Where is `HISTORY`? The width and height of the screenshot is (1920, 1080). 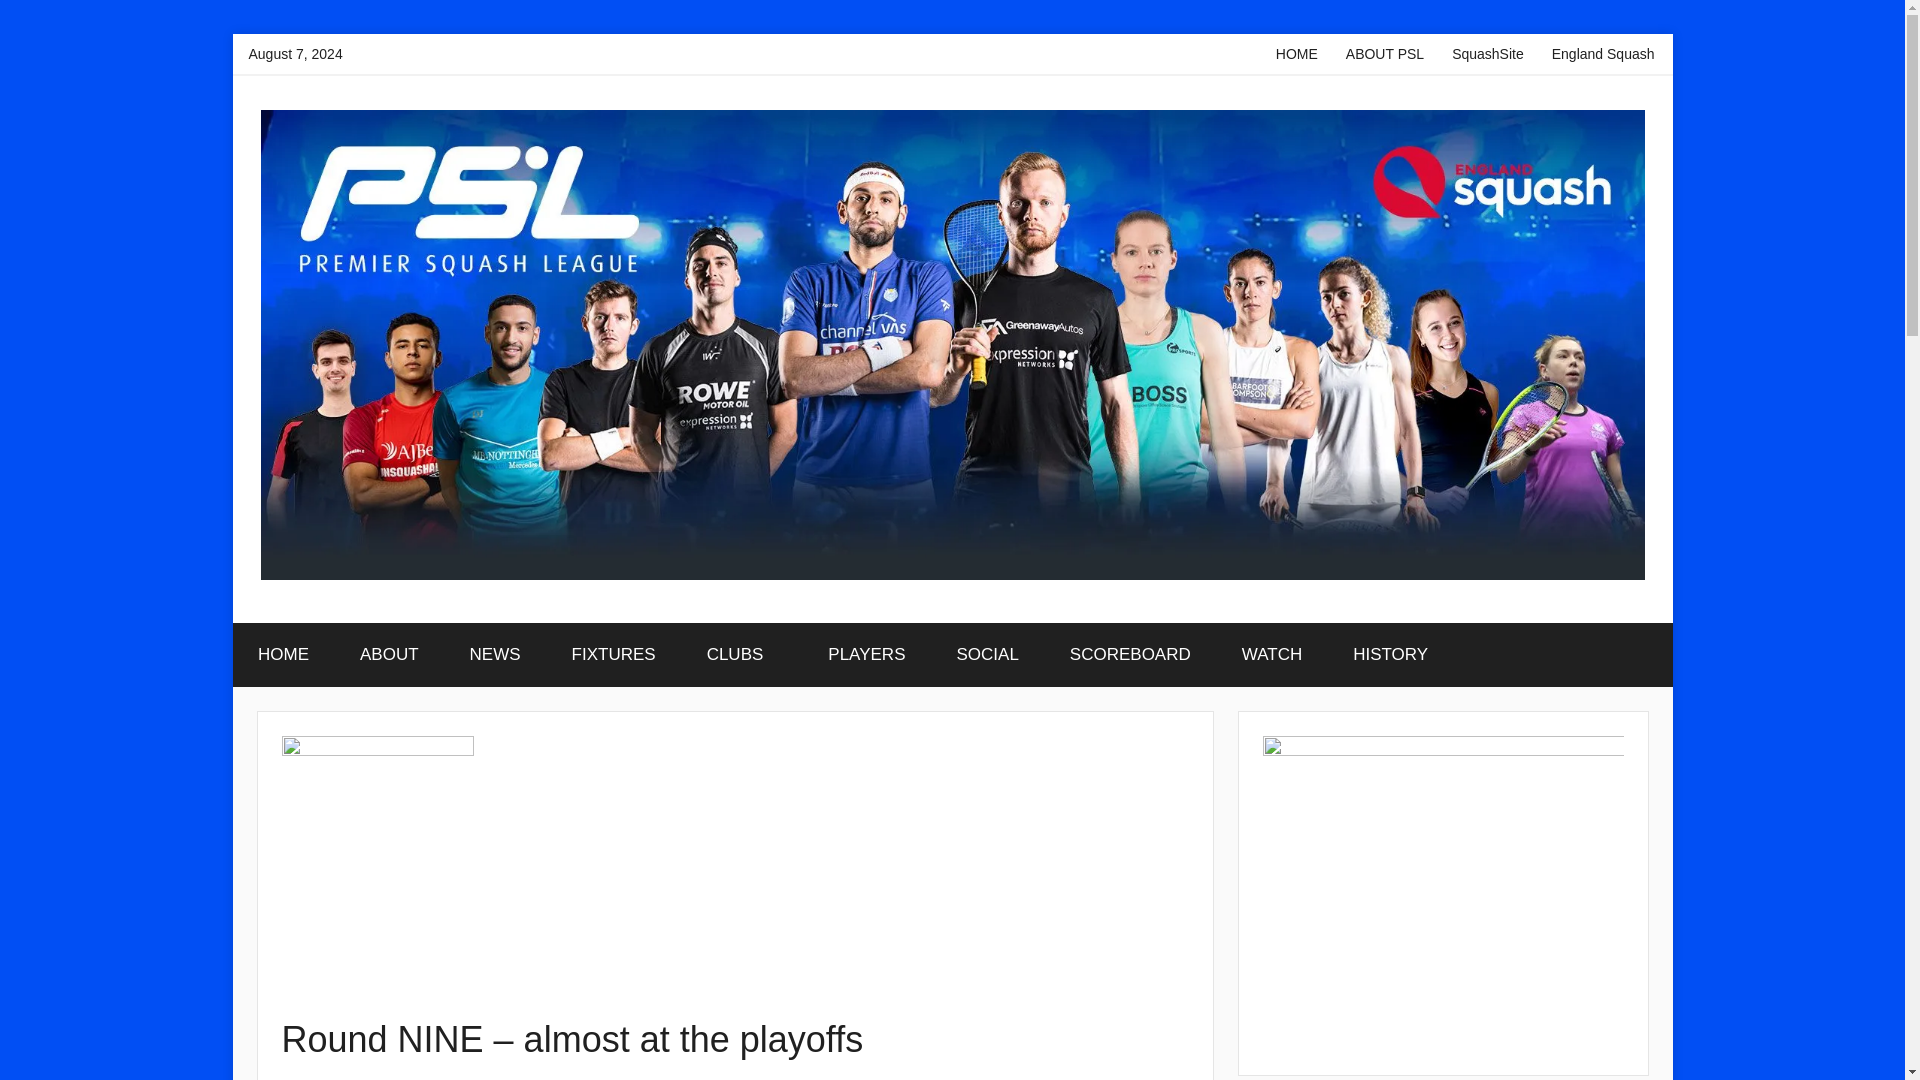 HISTORY is located at coordinates (1398, 654).